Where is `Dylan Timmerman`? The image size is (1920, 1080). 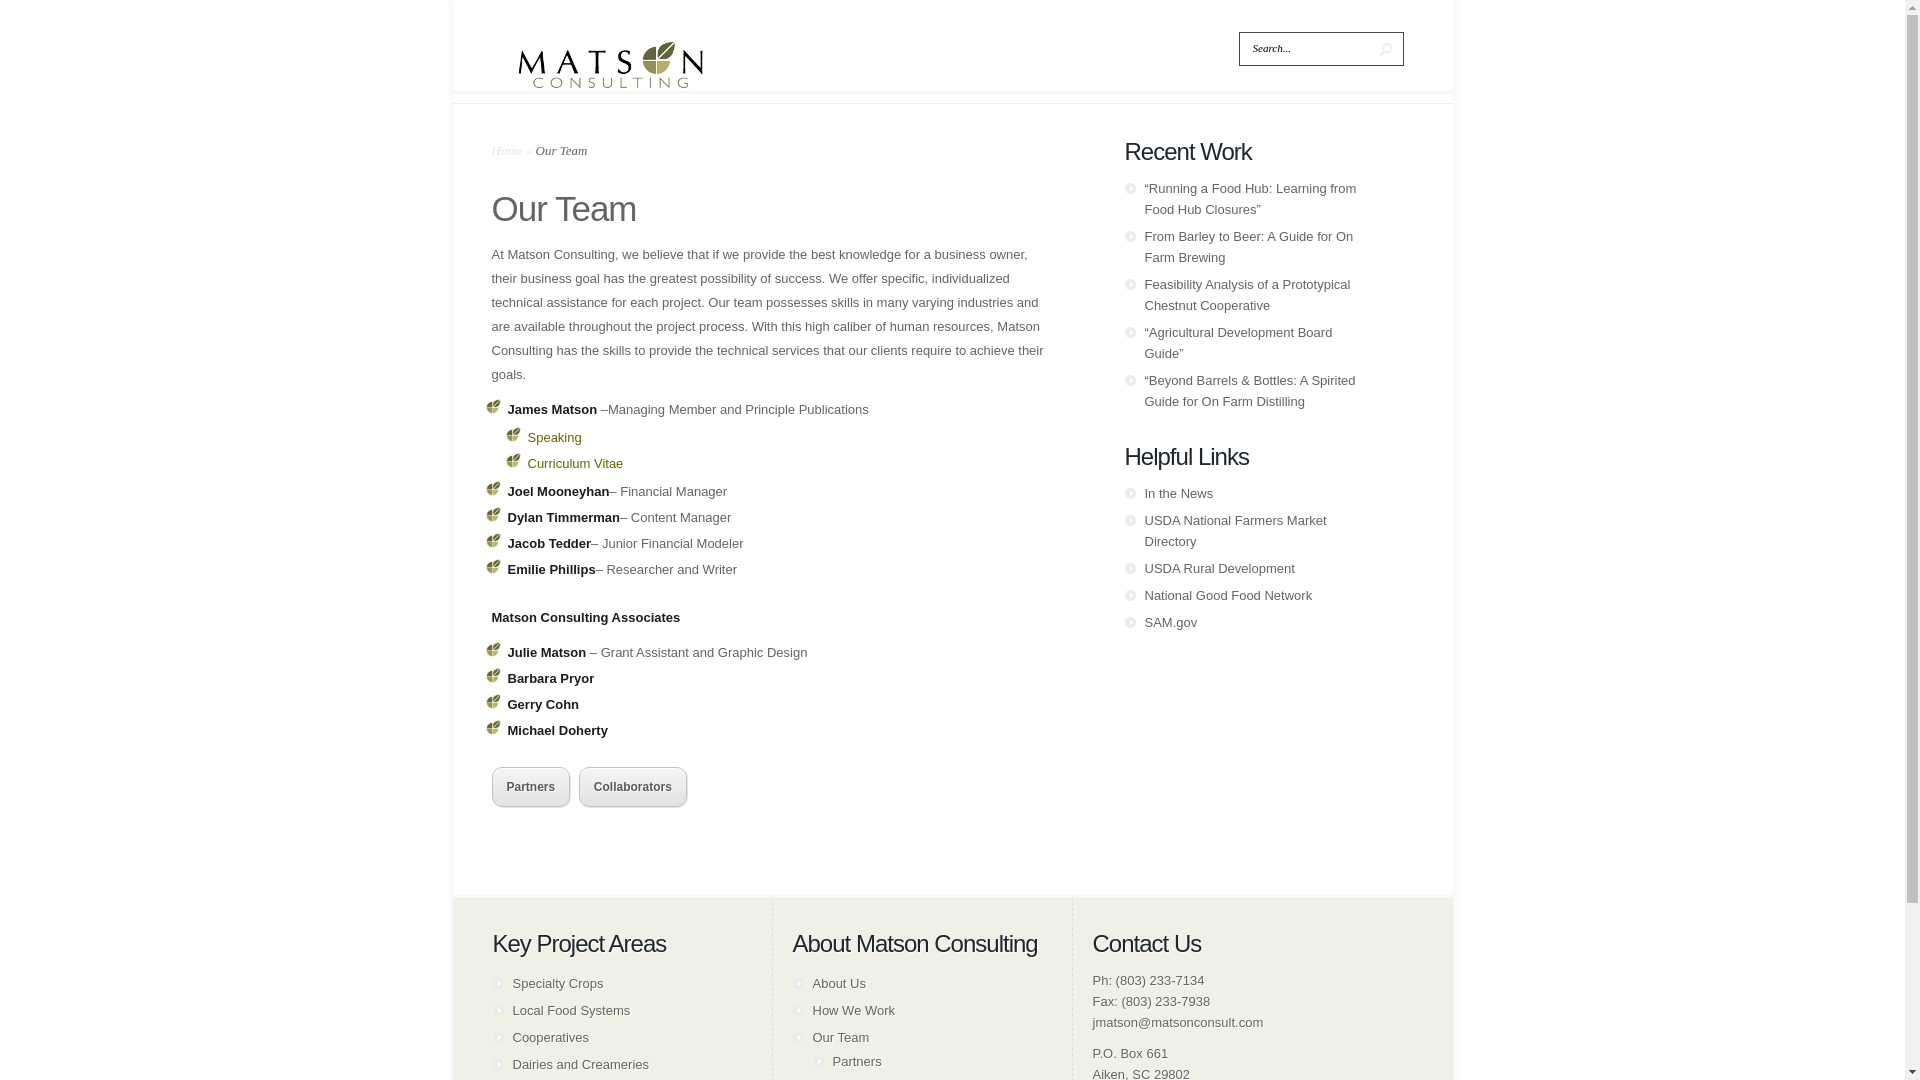 Dylan Timmerman is located at coordinates (564, 516).